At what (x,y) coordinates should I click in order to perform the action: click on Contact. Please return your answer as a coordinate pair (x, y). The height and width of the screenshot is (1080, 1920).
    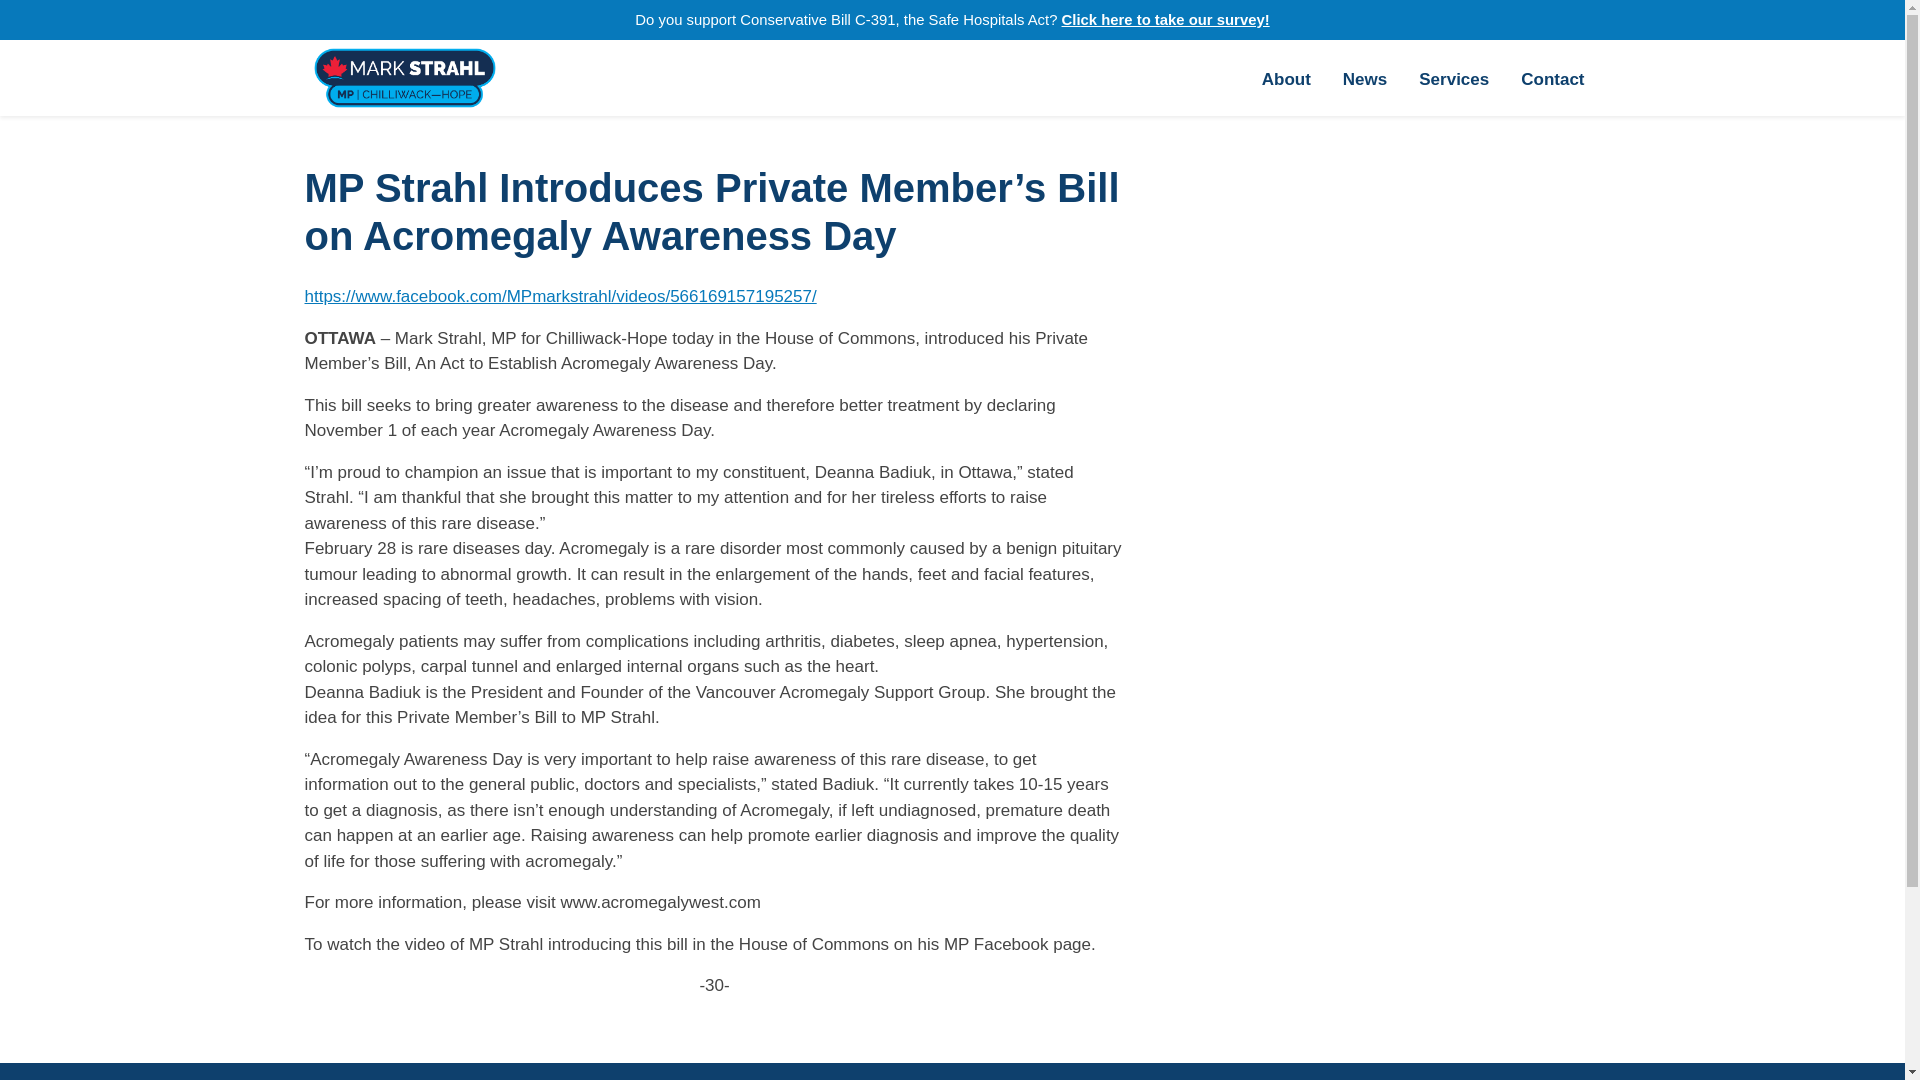
    Looking at the image, I should click on (1552, 78).